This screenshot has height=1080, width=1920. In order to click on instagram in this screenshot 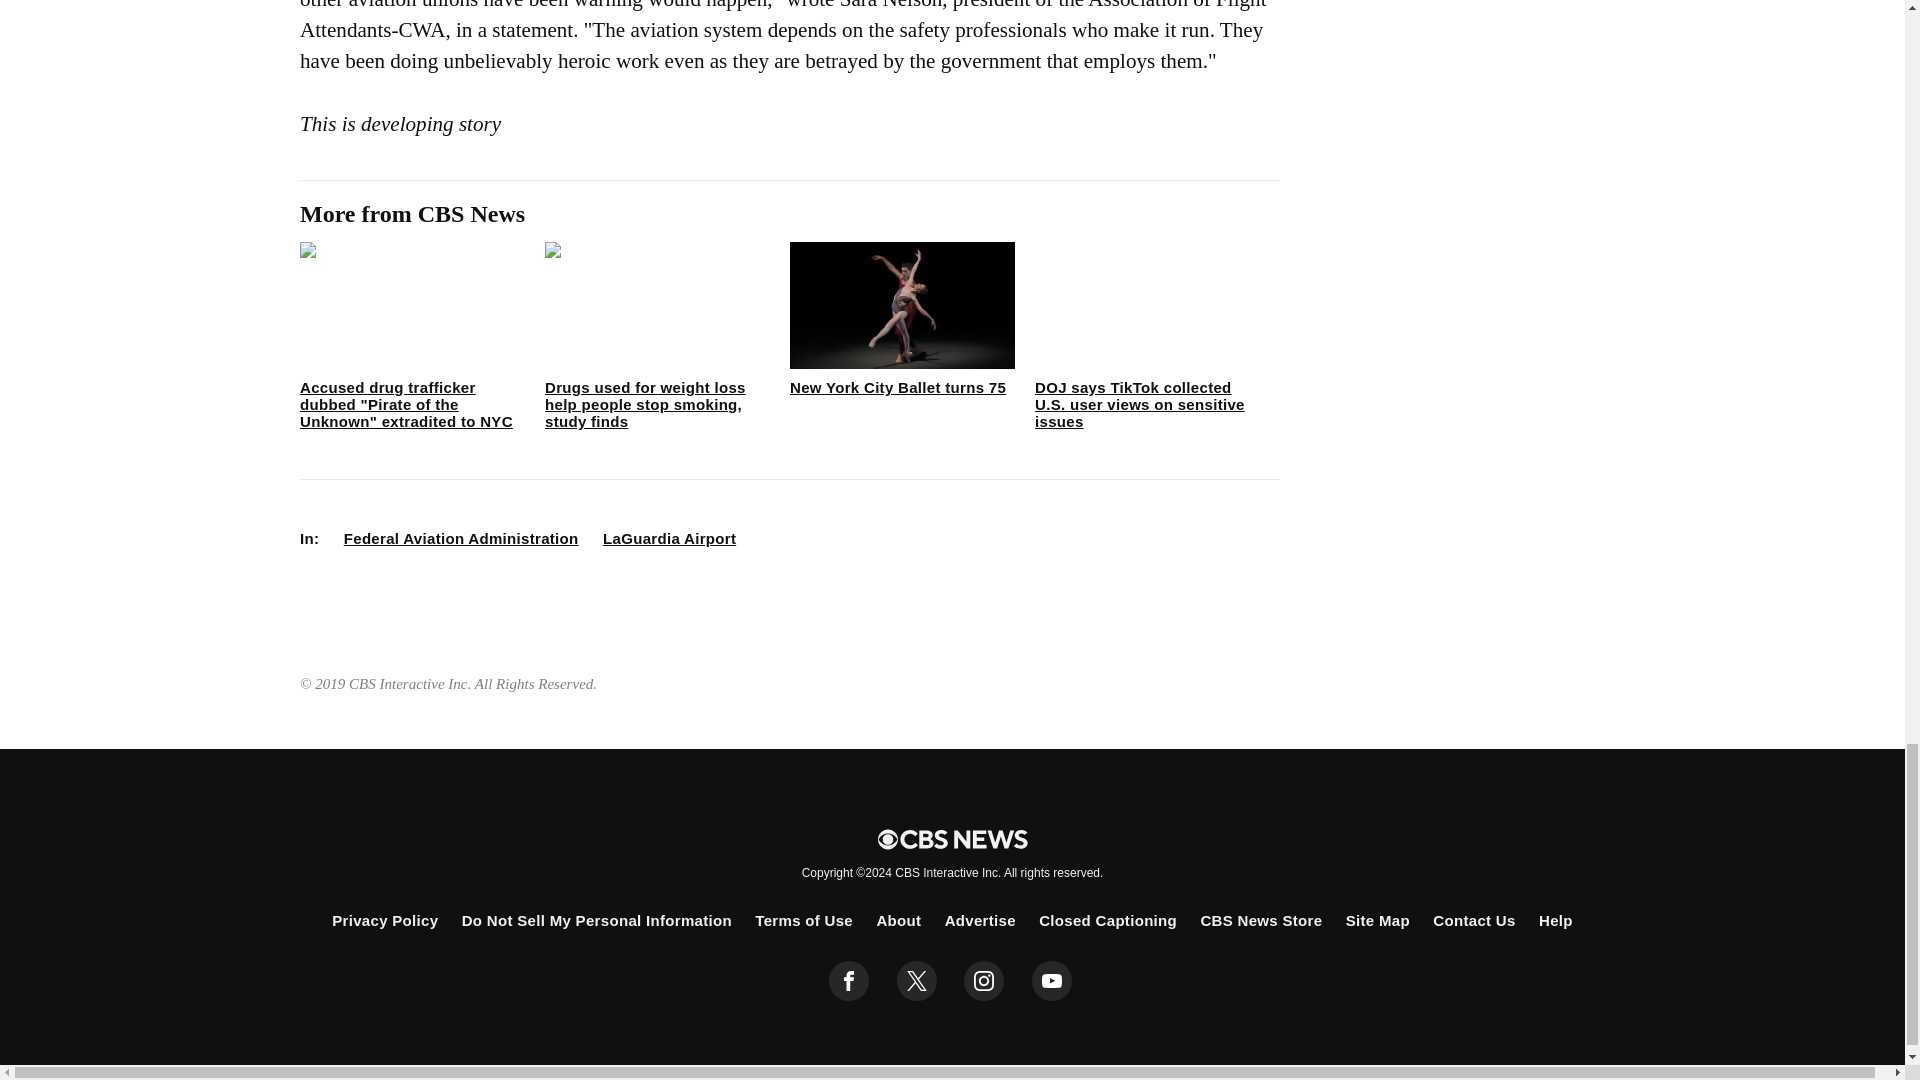, I will do `click(984, 981)`.